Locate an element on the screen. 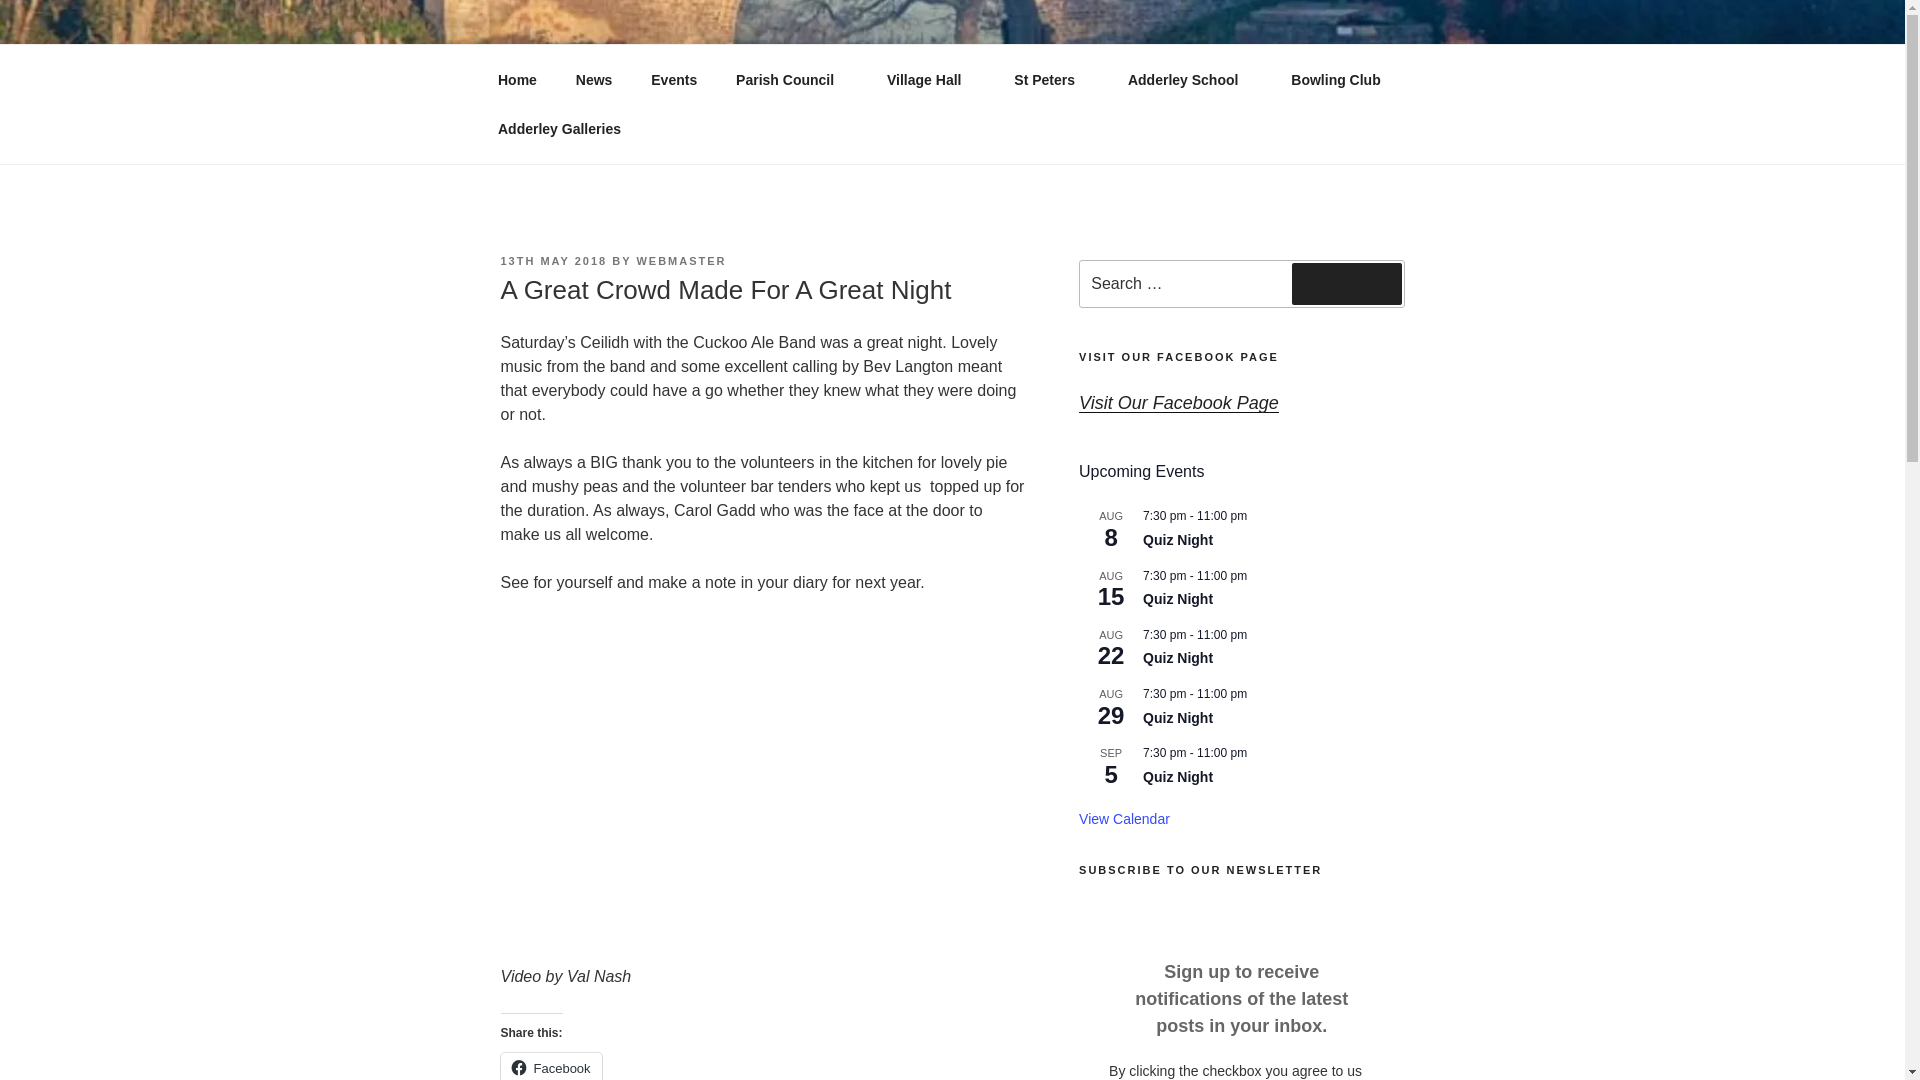 This screenshot has height=1080, width=1920. Event Series is located at coordinates (1256, 574).